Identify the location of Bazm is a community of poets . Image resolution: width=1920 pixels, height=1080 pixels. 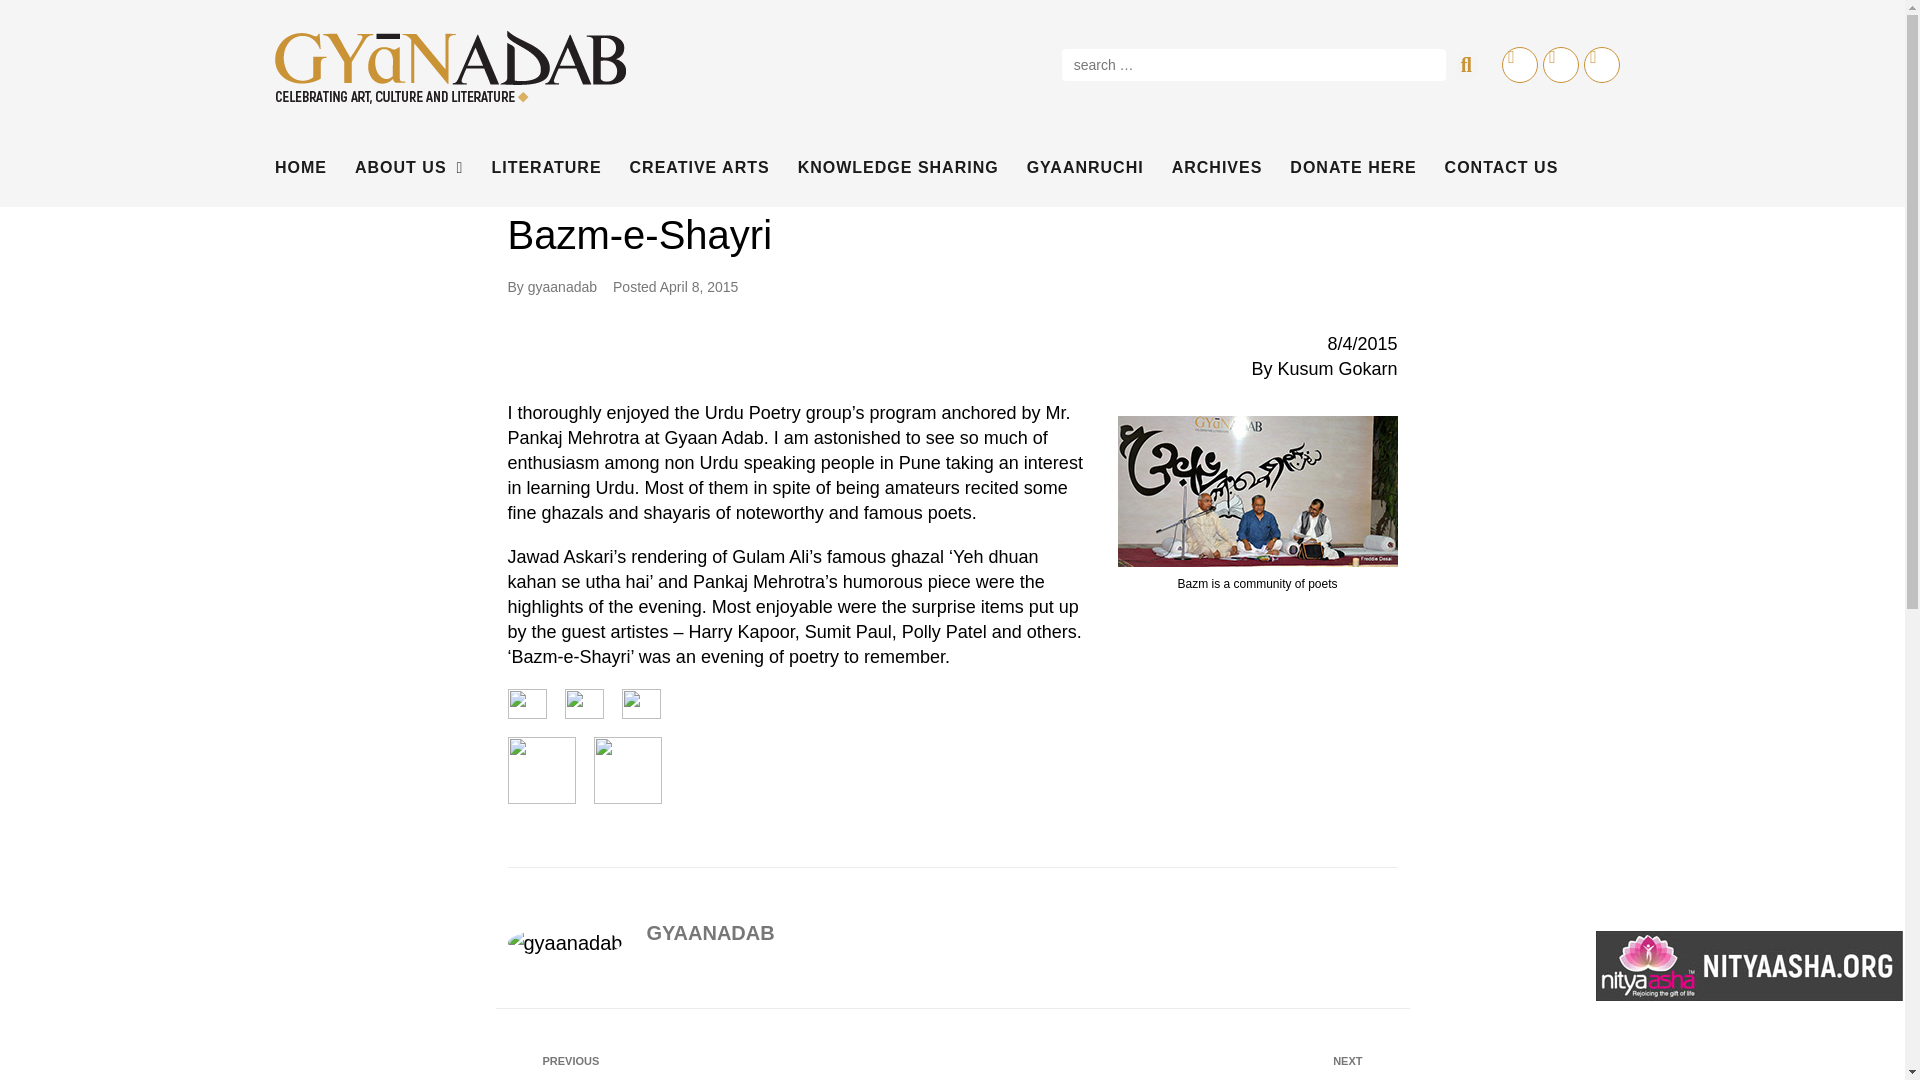
(1257, 491).